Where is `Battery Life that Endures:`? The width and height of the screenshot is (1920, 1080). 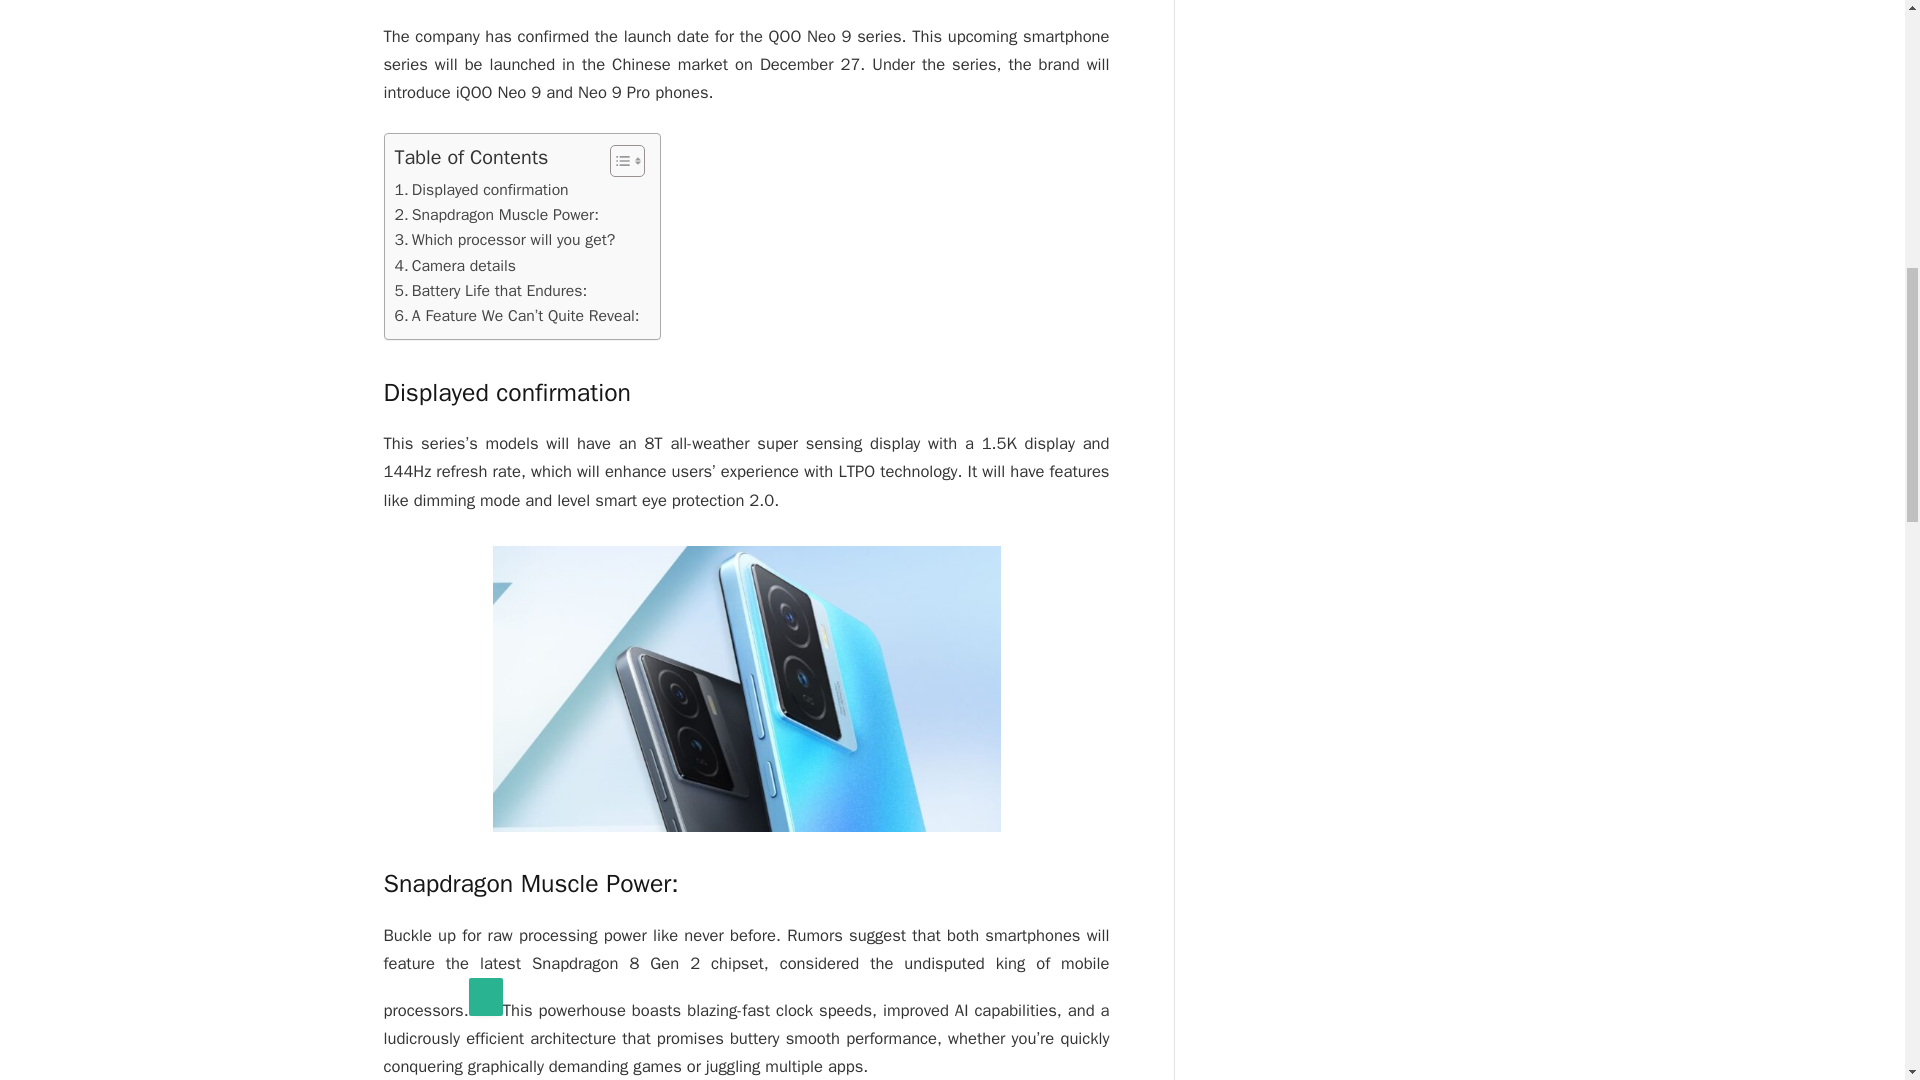
Battery Life that Endures: is located at coordinates (490, 290).